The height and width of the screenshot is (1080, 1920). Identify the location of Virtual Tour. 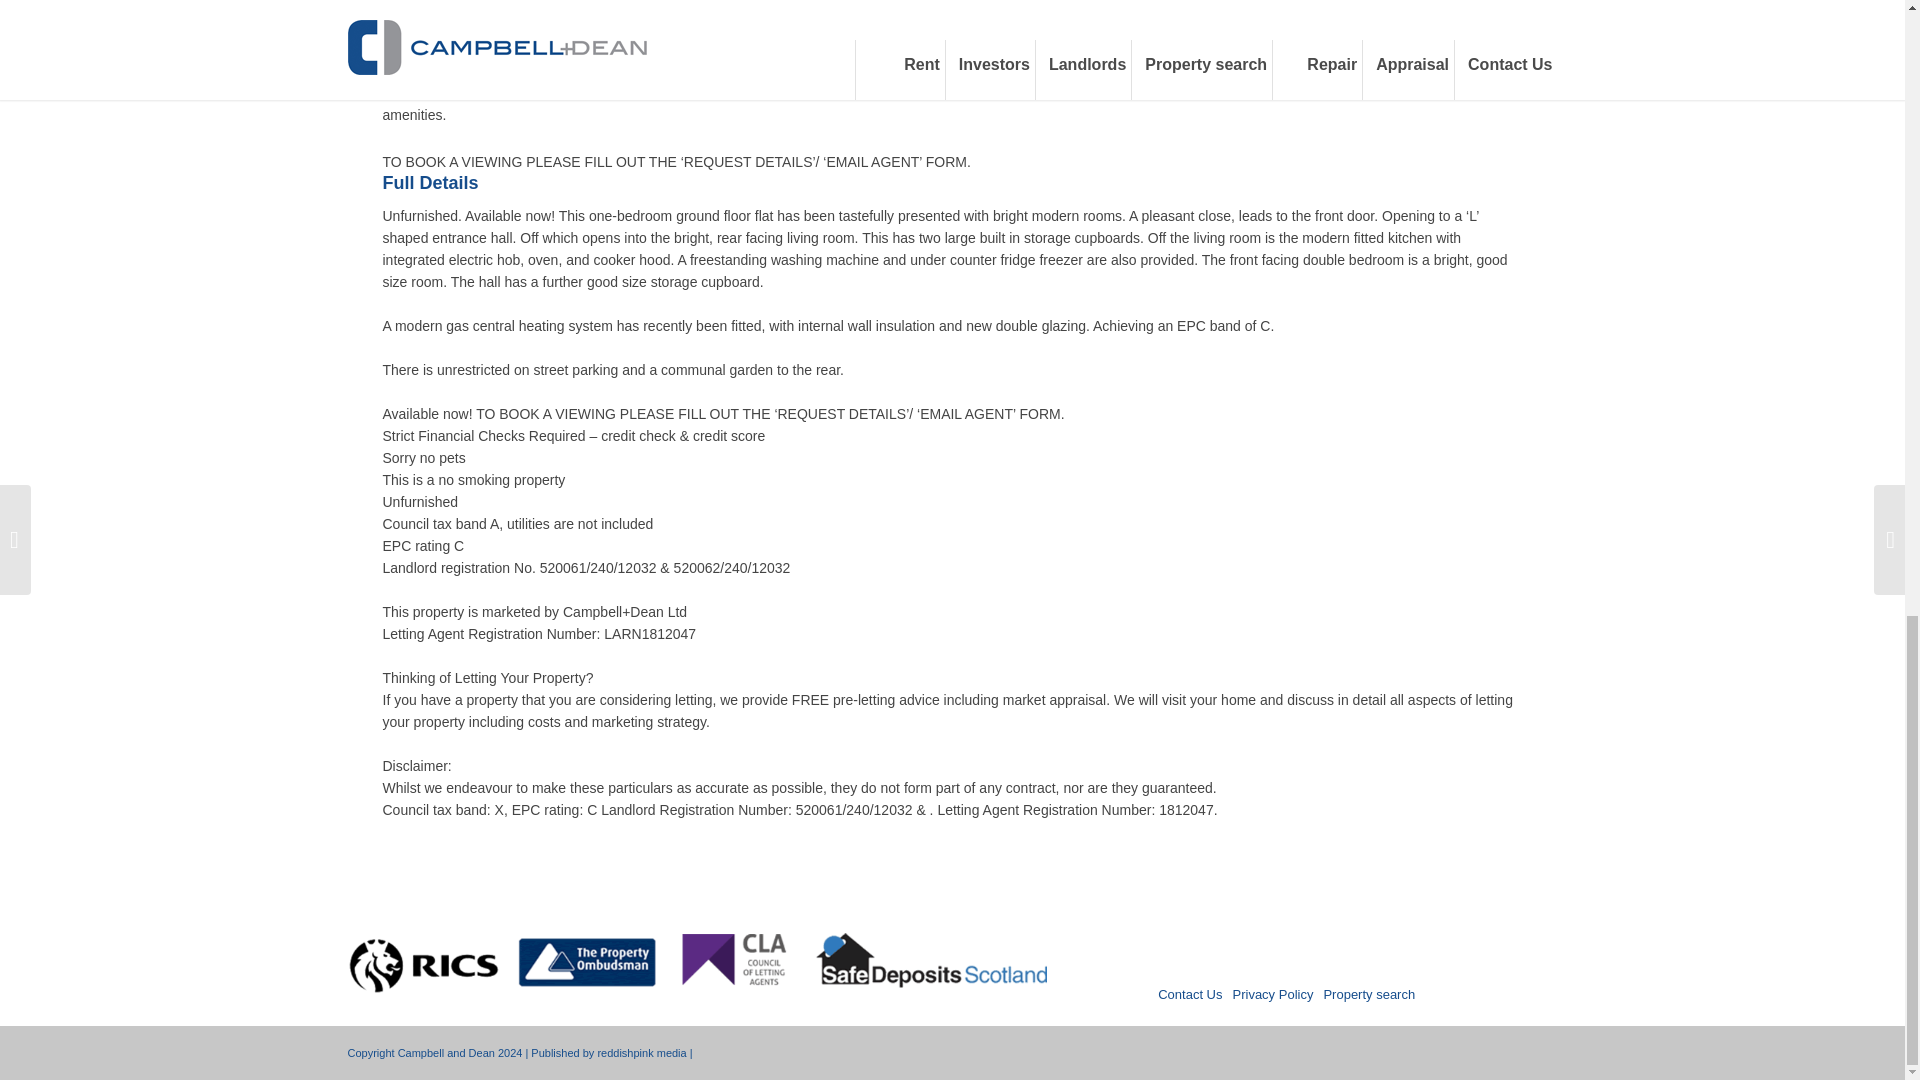
(424, 25).